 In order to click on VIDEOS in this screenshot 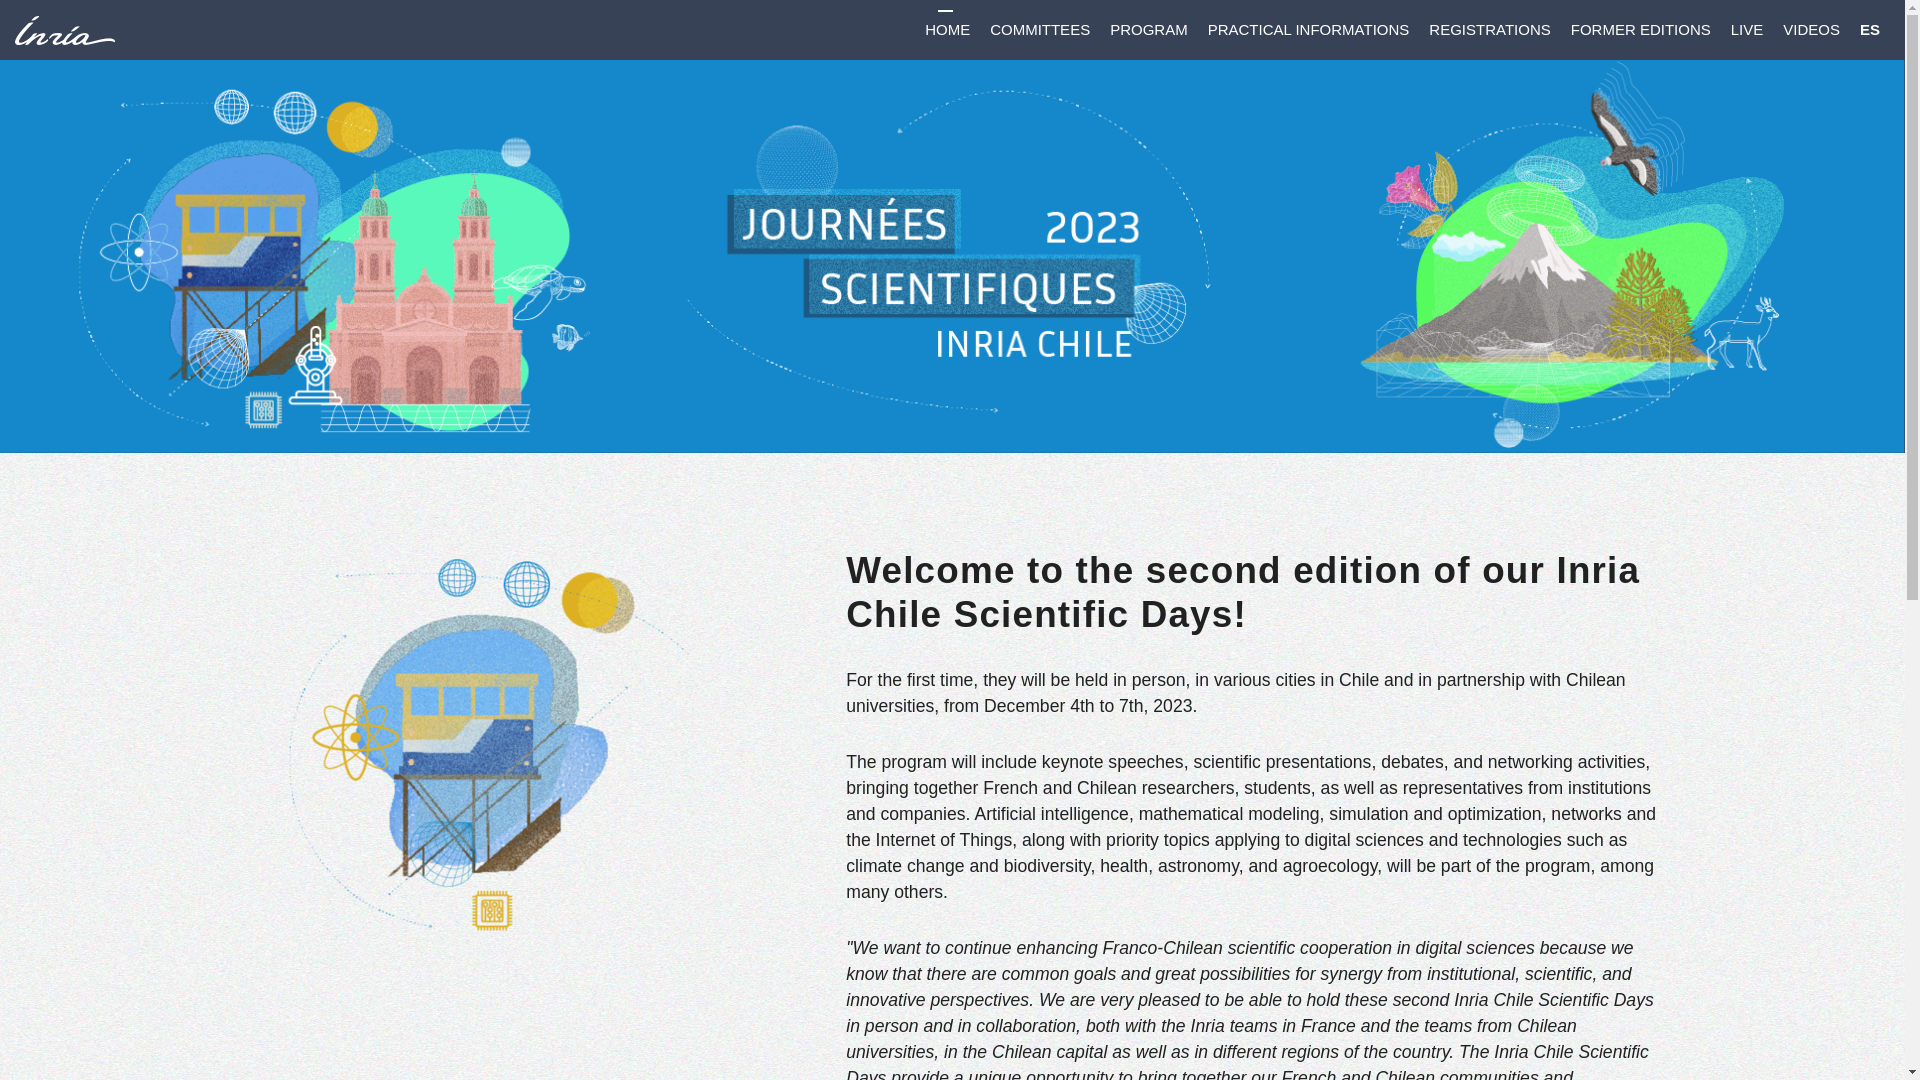, I will do `click(1811, 29)`.